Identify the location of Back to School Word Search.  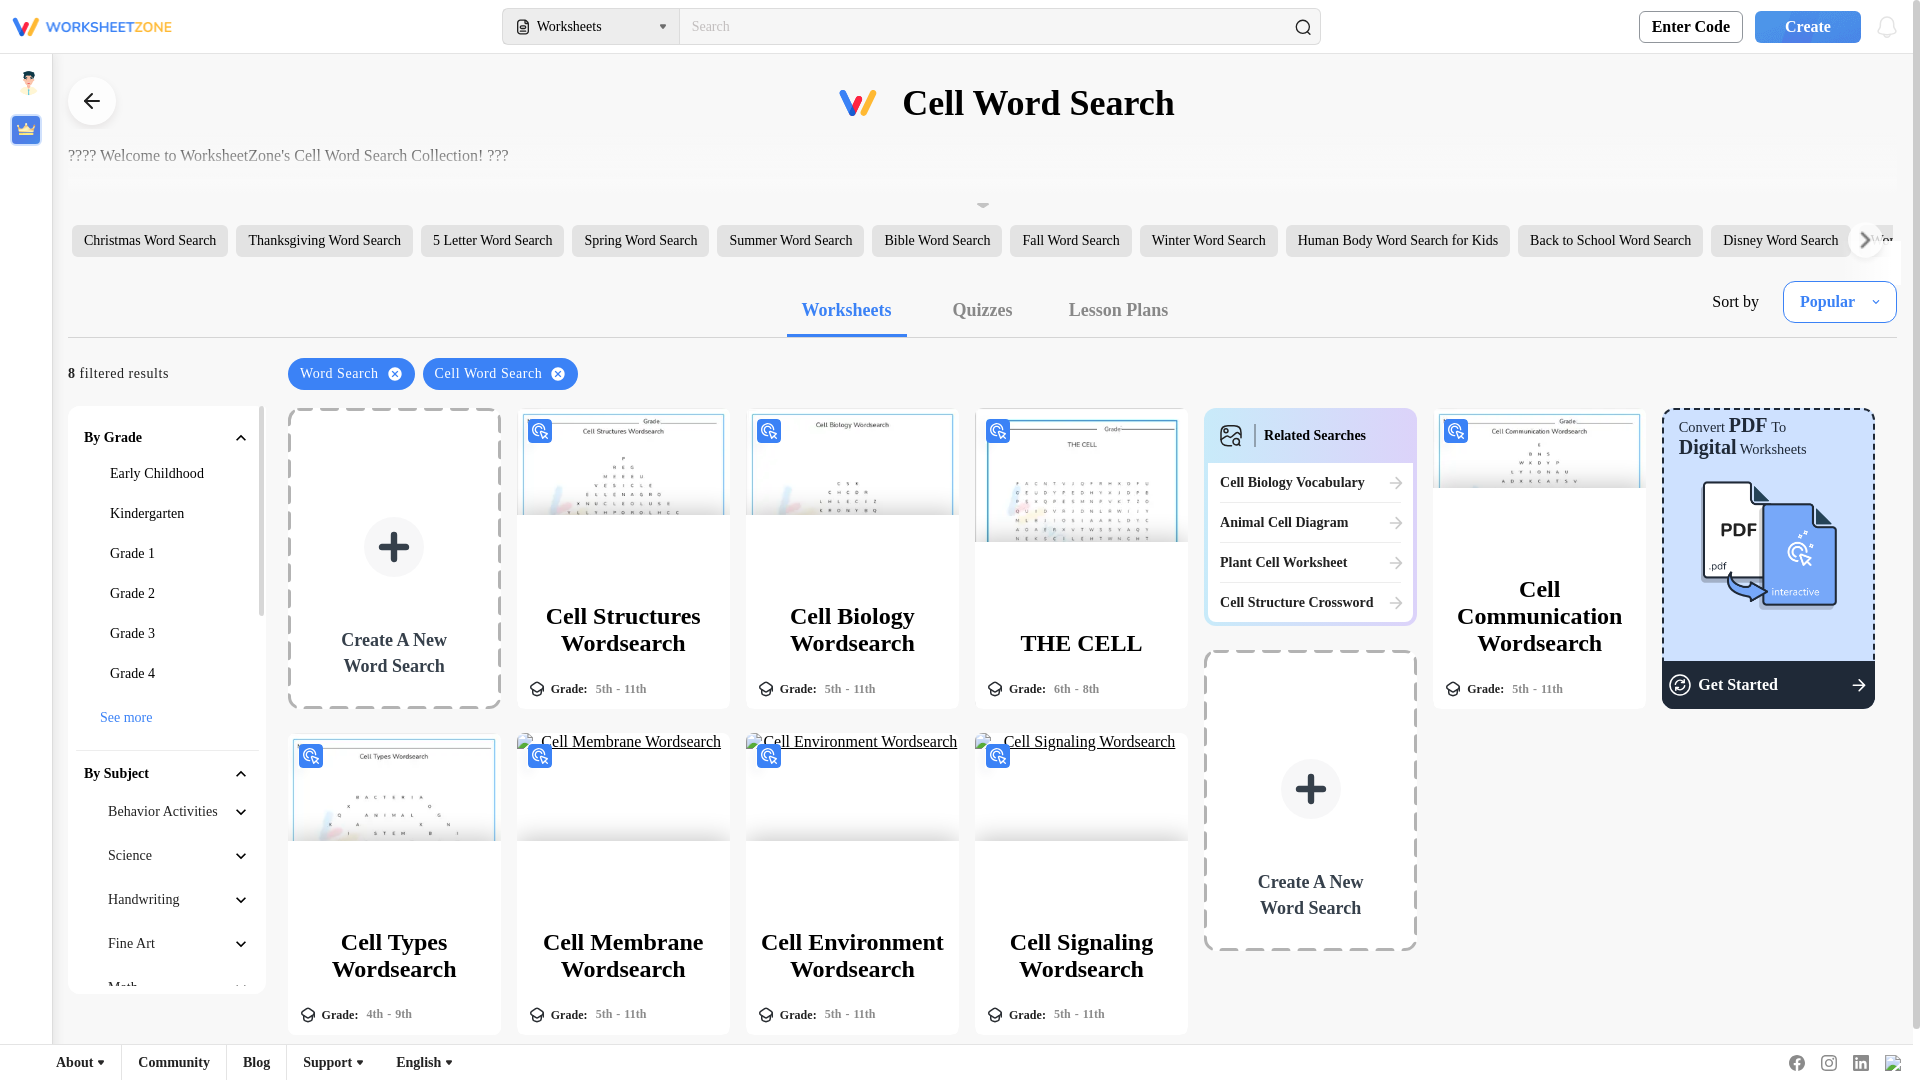
(1610, 240).